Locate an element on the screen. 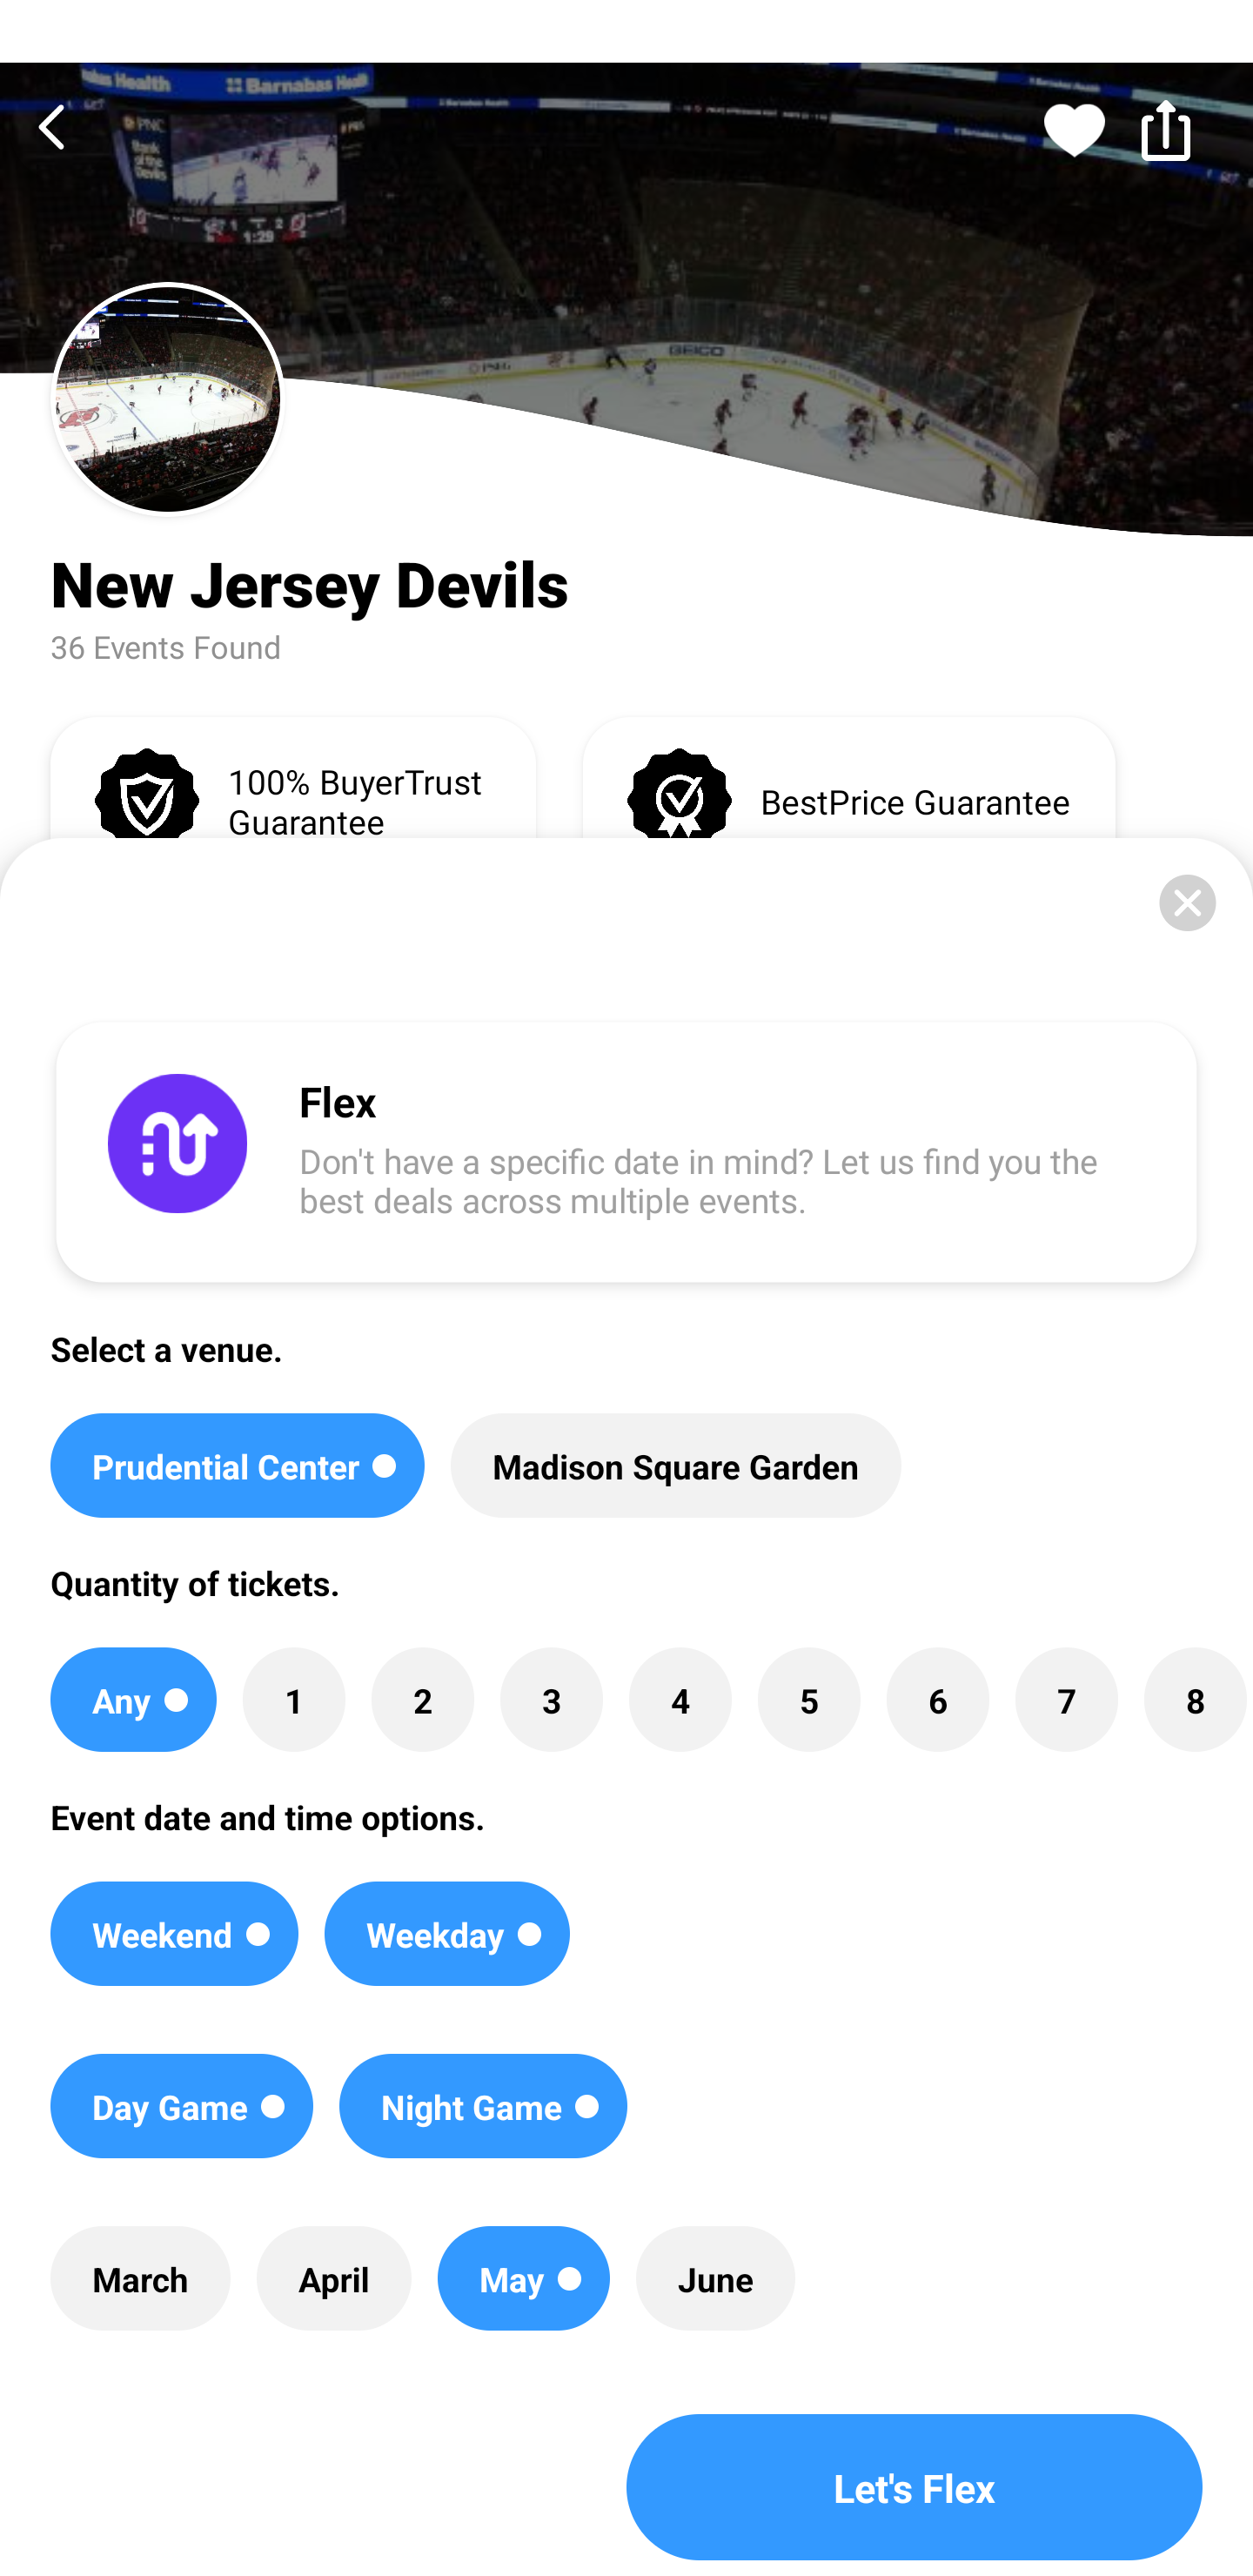  March is located at coordinates (139, 2278).